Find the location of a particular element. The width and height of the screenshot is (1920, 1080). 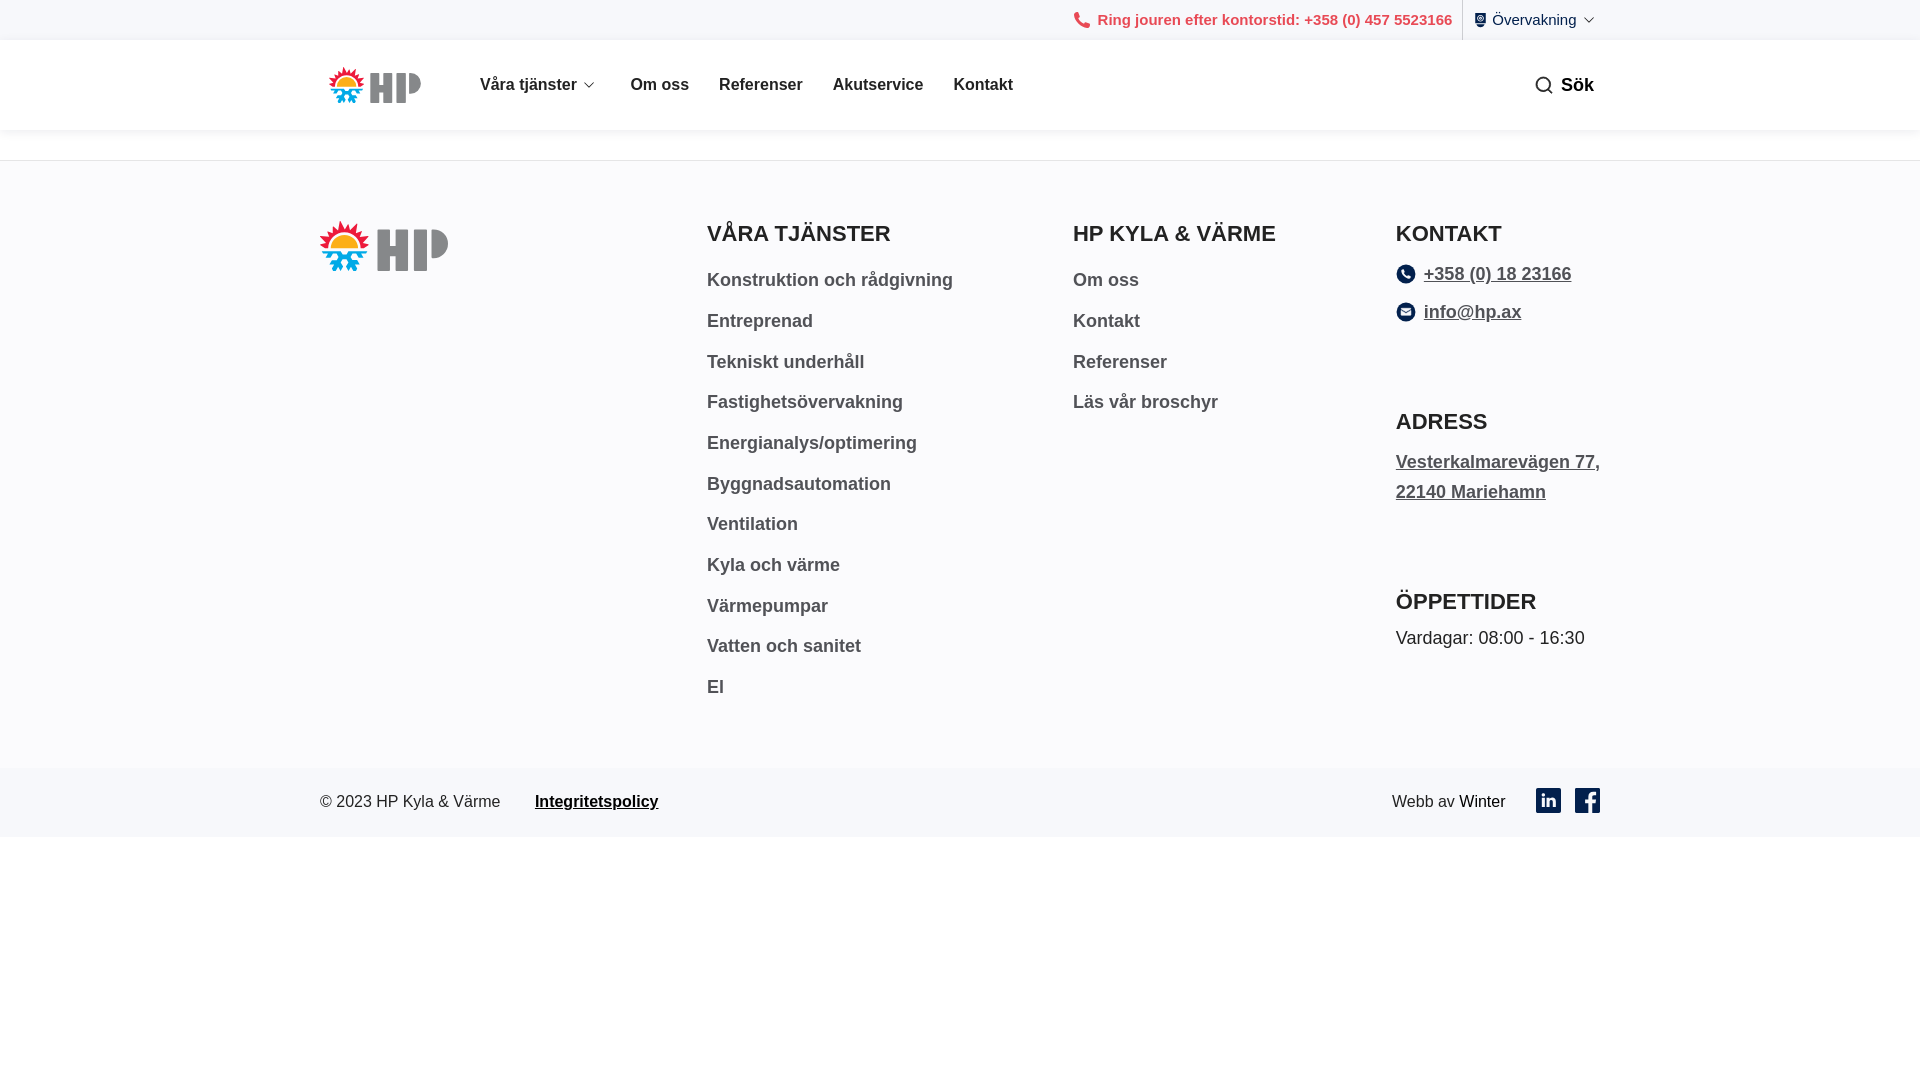

+358 (0) 18 23166 is located at coordinates (1484, 274).